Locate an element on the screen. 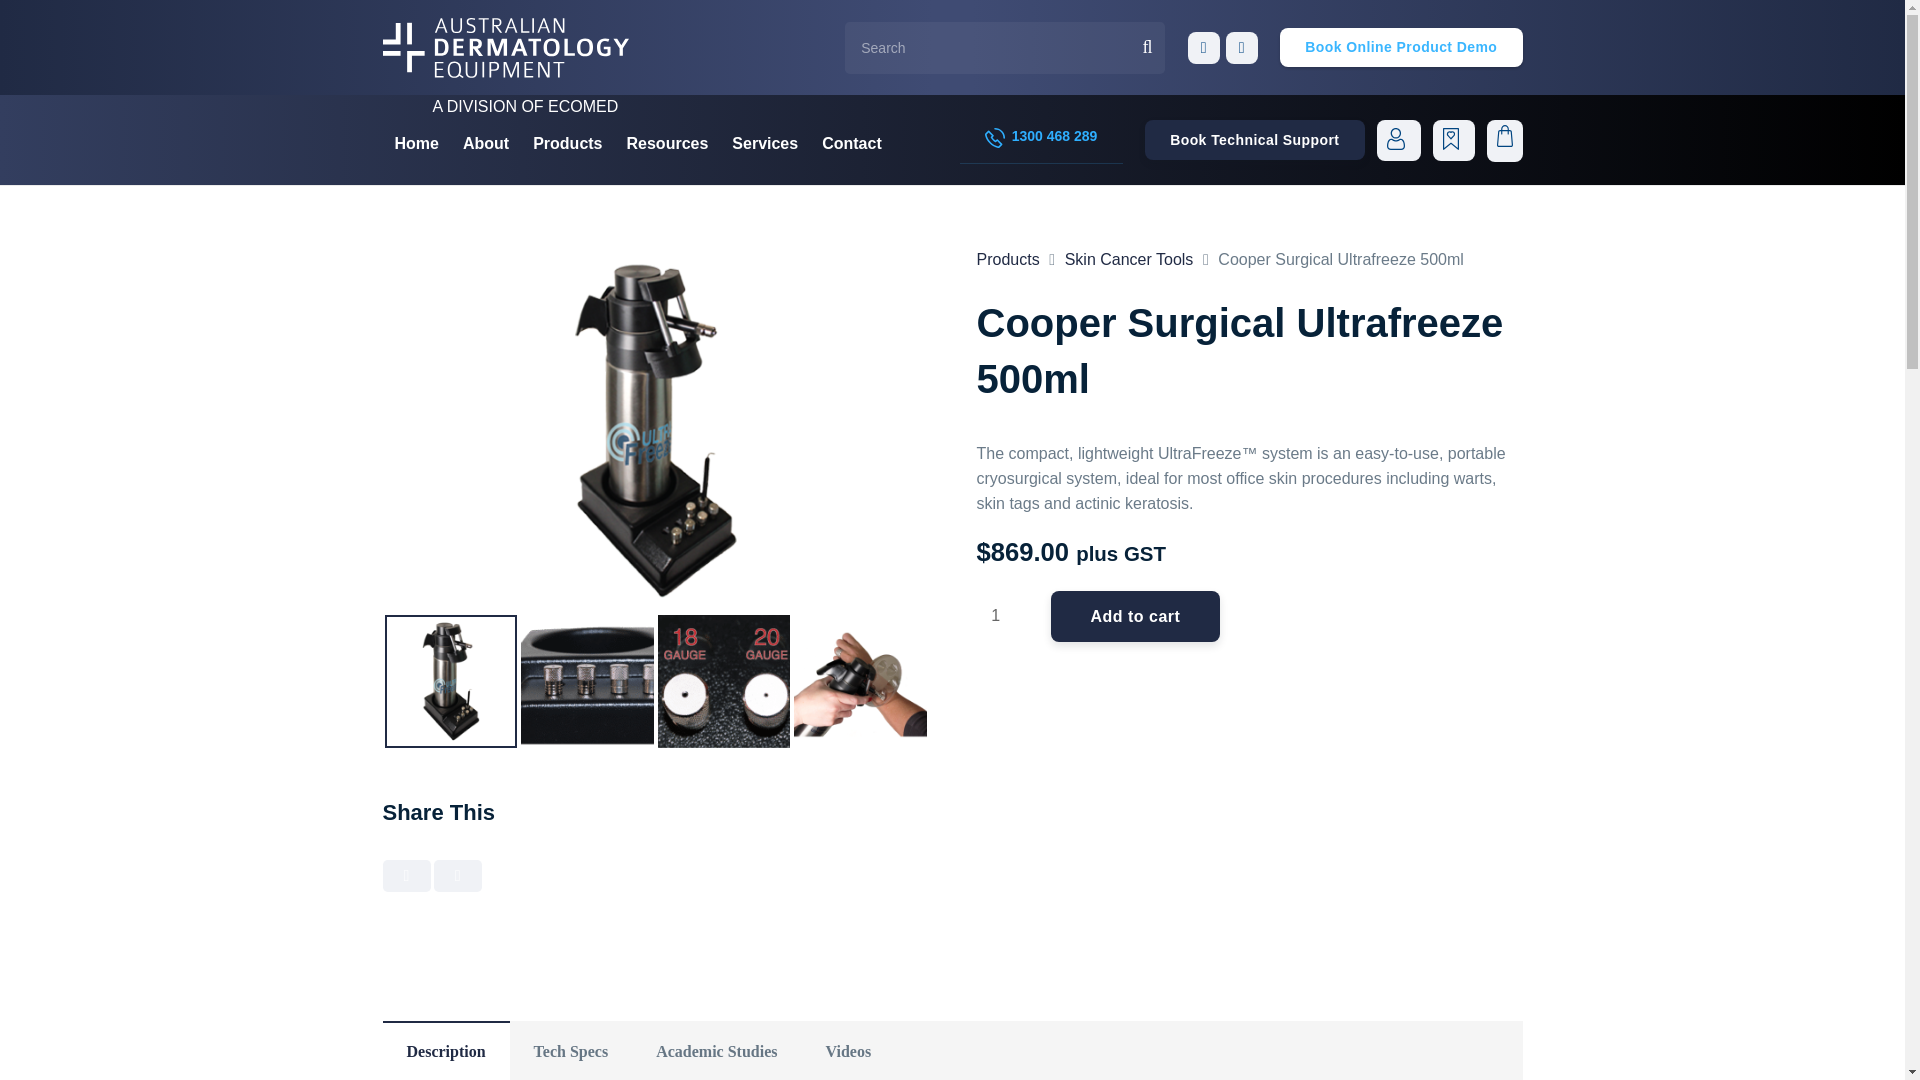 The width and height of the screenshot is (1920, 1080). Products is located at coordinates (567, 143).